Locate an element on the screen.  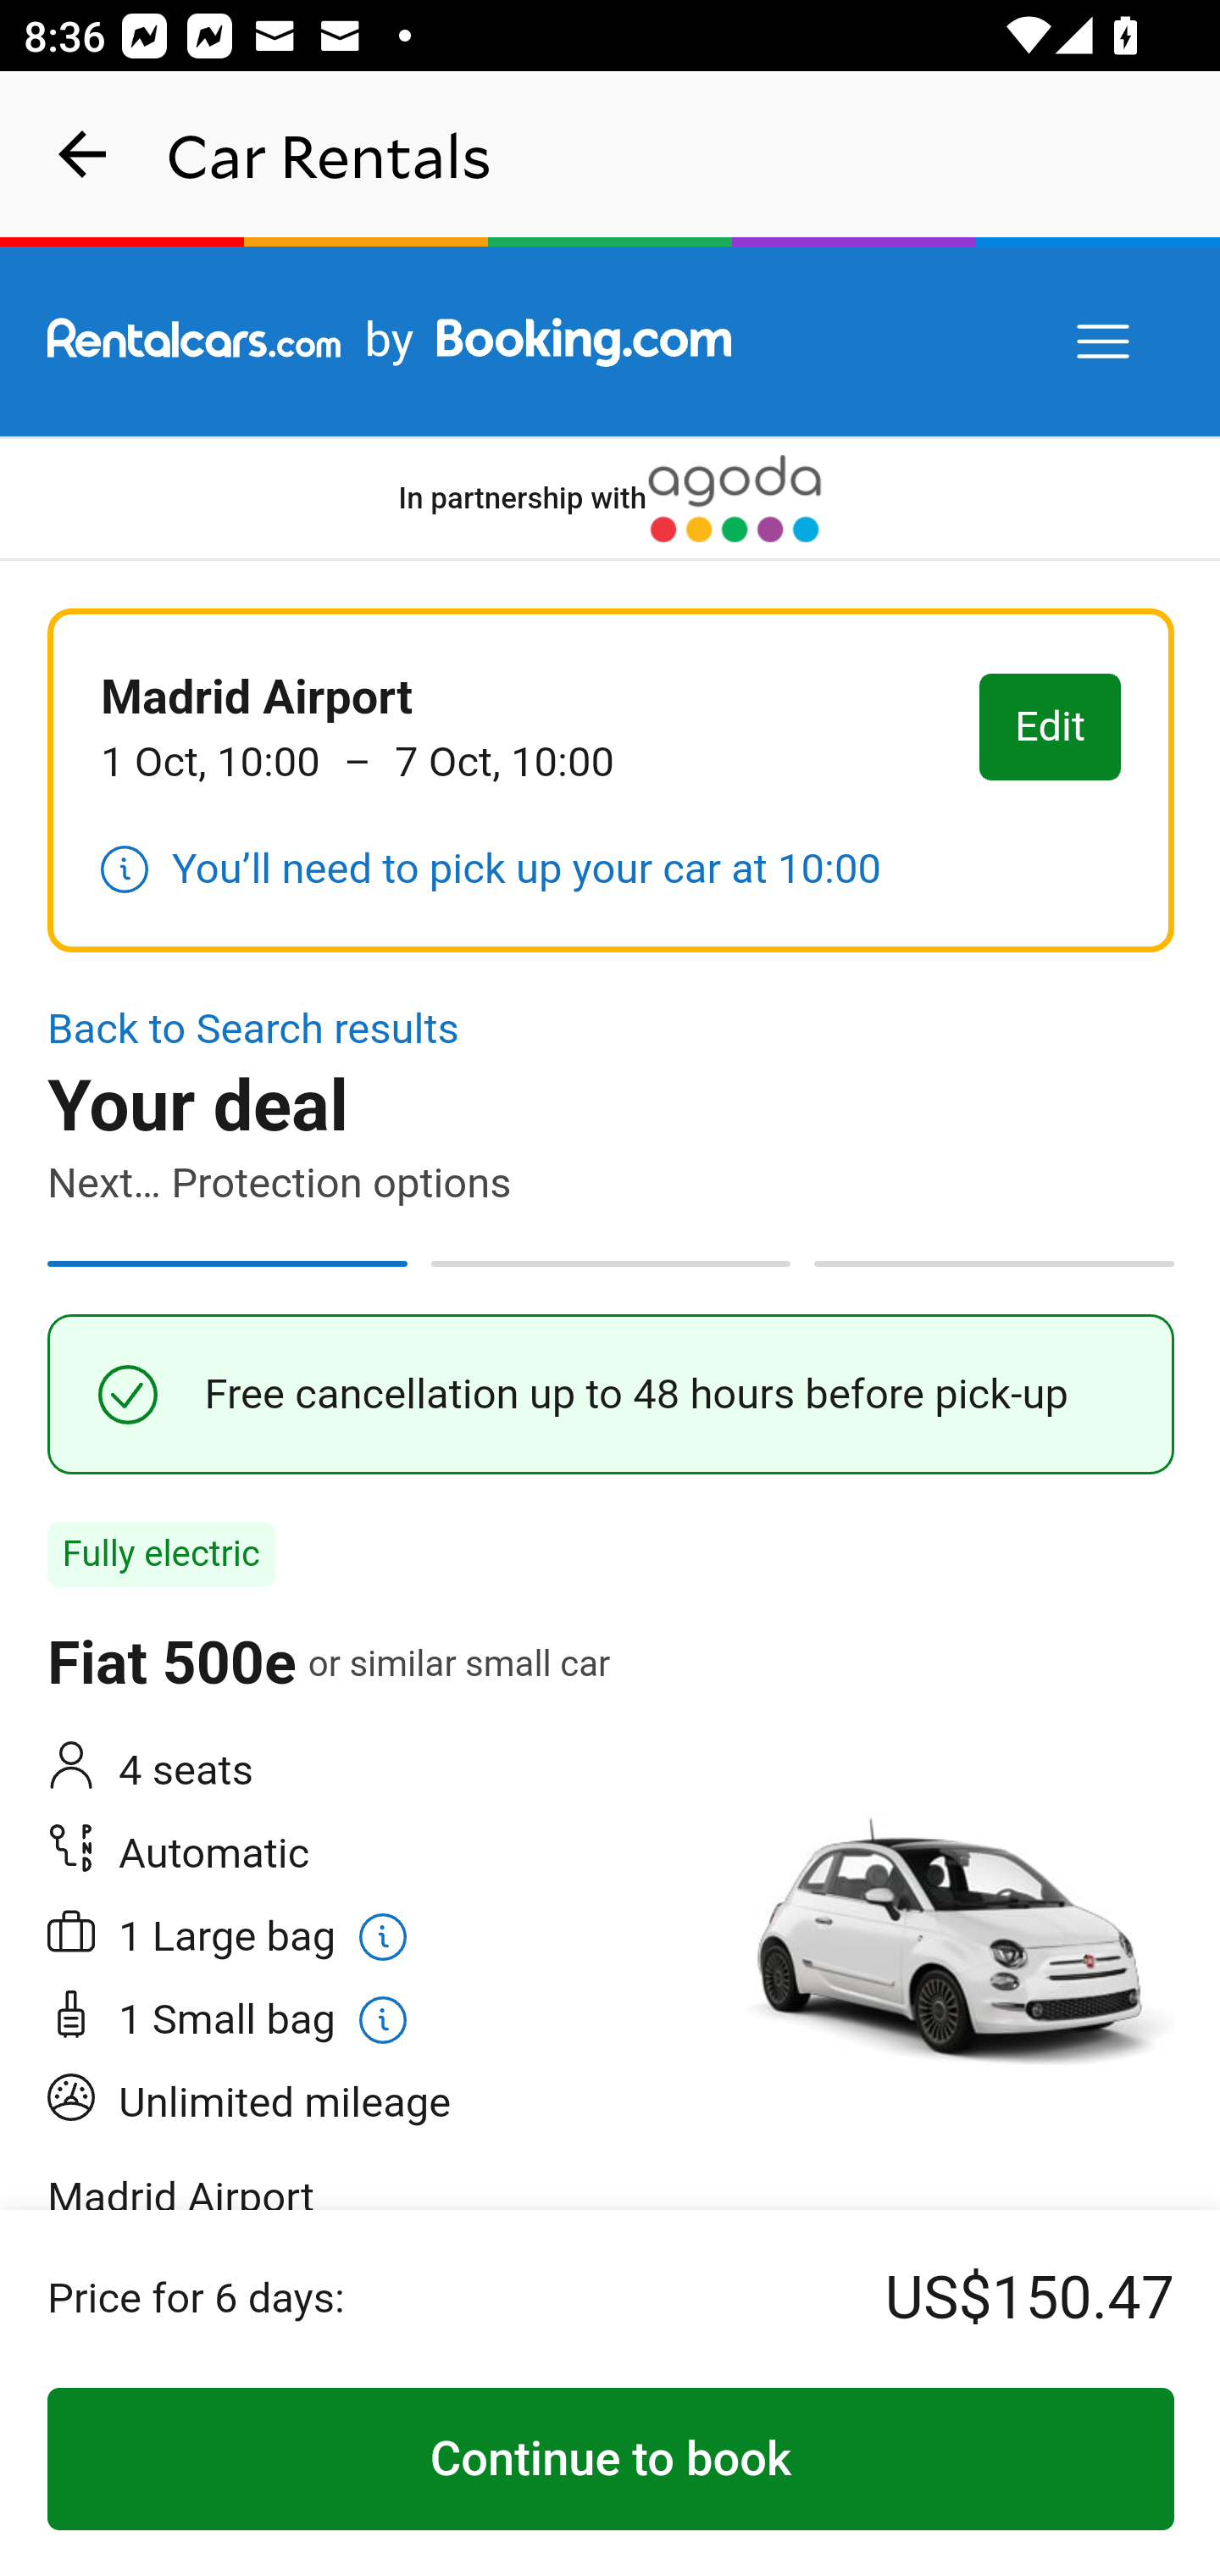
1 Small bag is located at coordinates (372, 2020).